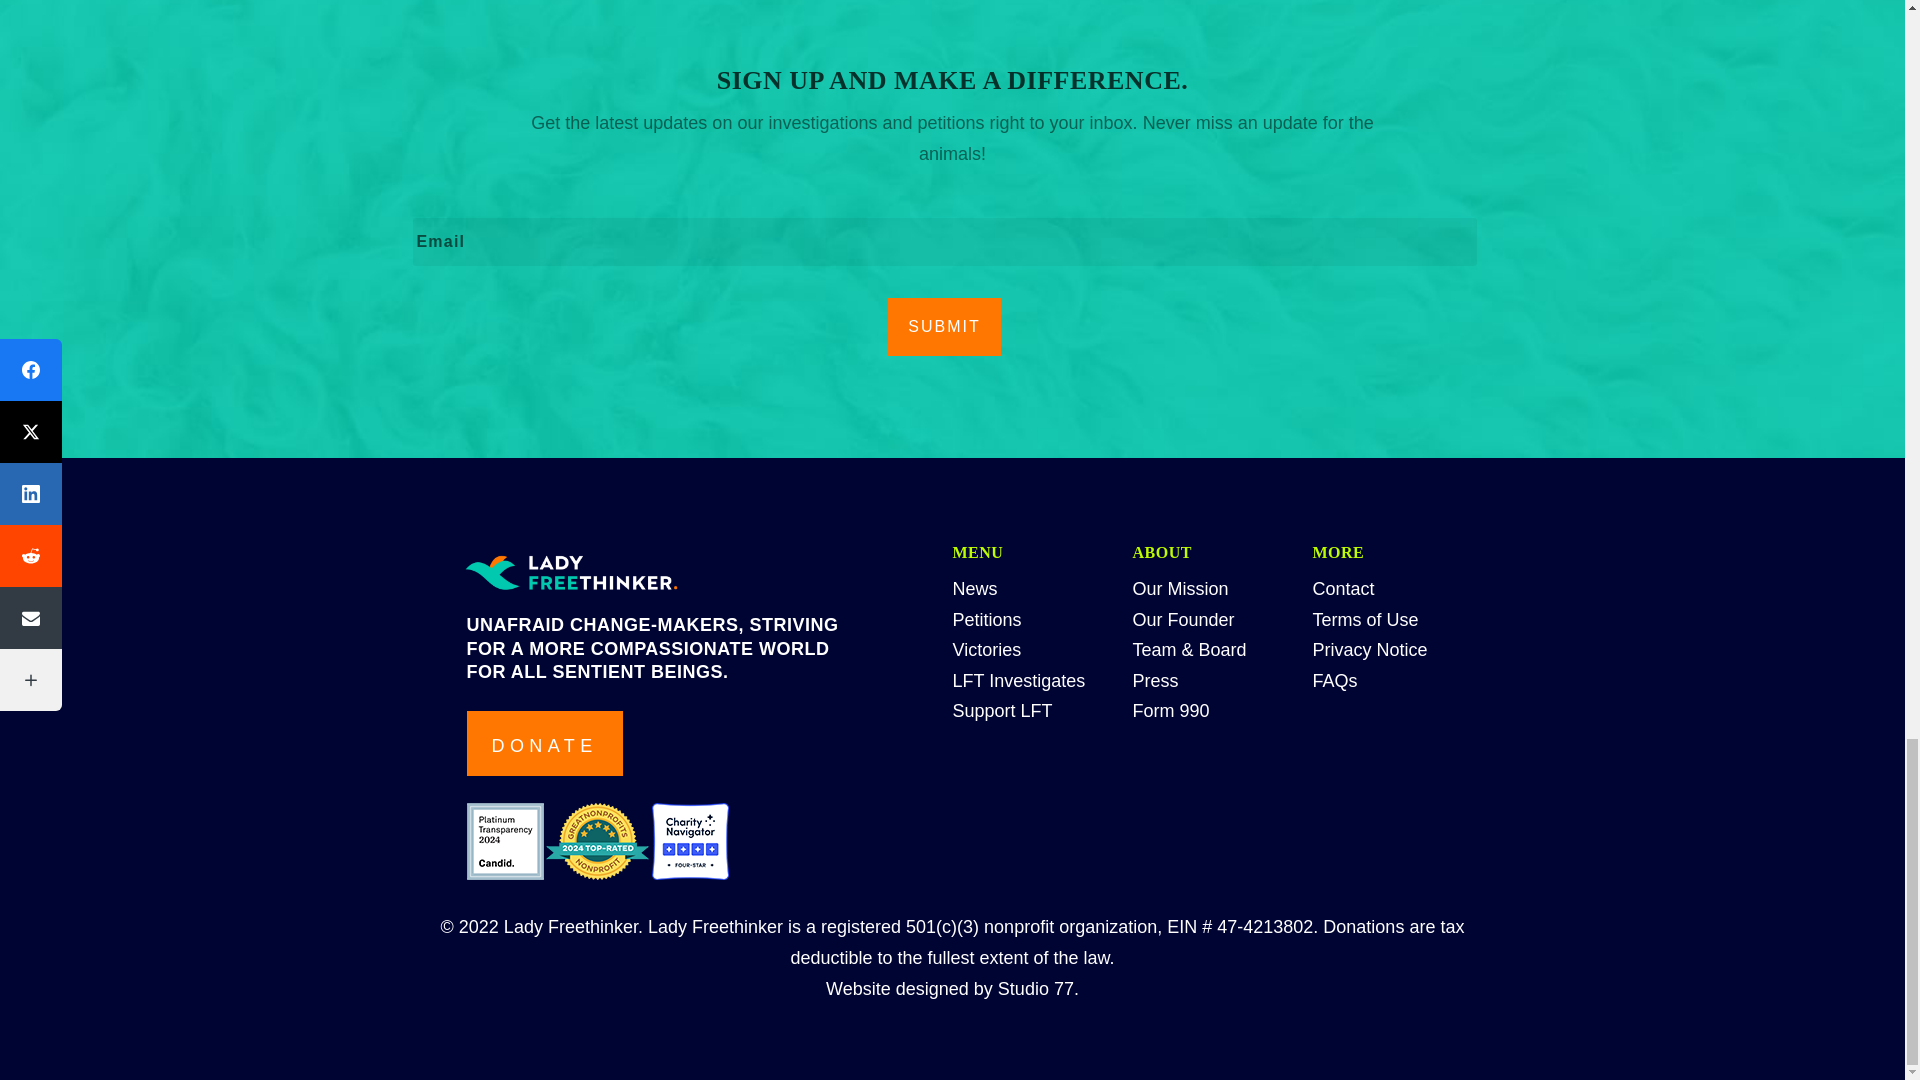 Image resolution: width=1920 pixels, height=1080 pixels. Describe the element at coordinates (571, 574) in the screenshot. I see `lady-freethinker-main-logo-colour-on-dark-bg 1` at that location.